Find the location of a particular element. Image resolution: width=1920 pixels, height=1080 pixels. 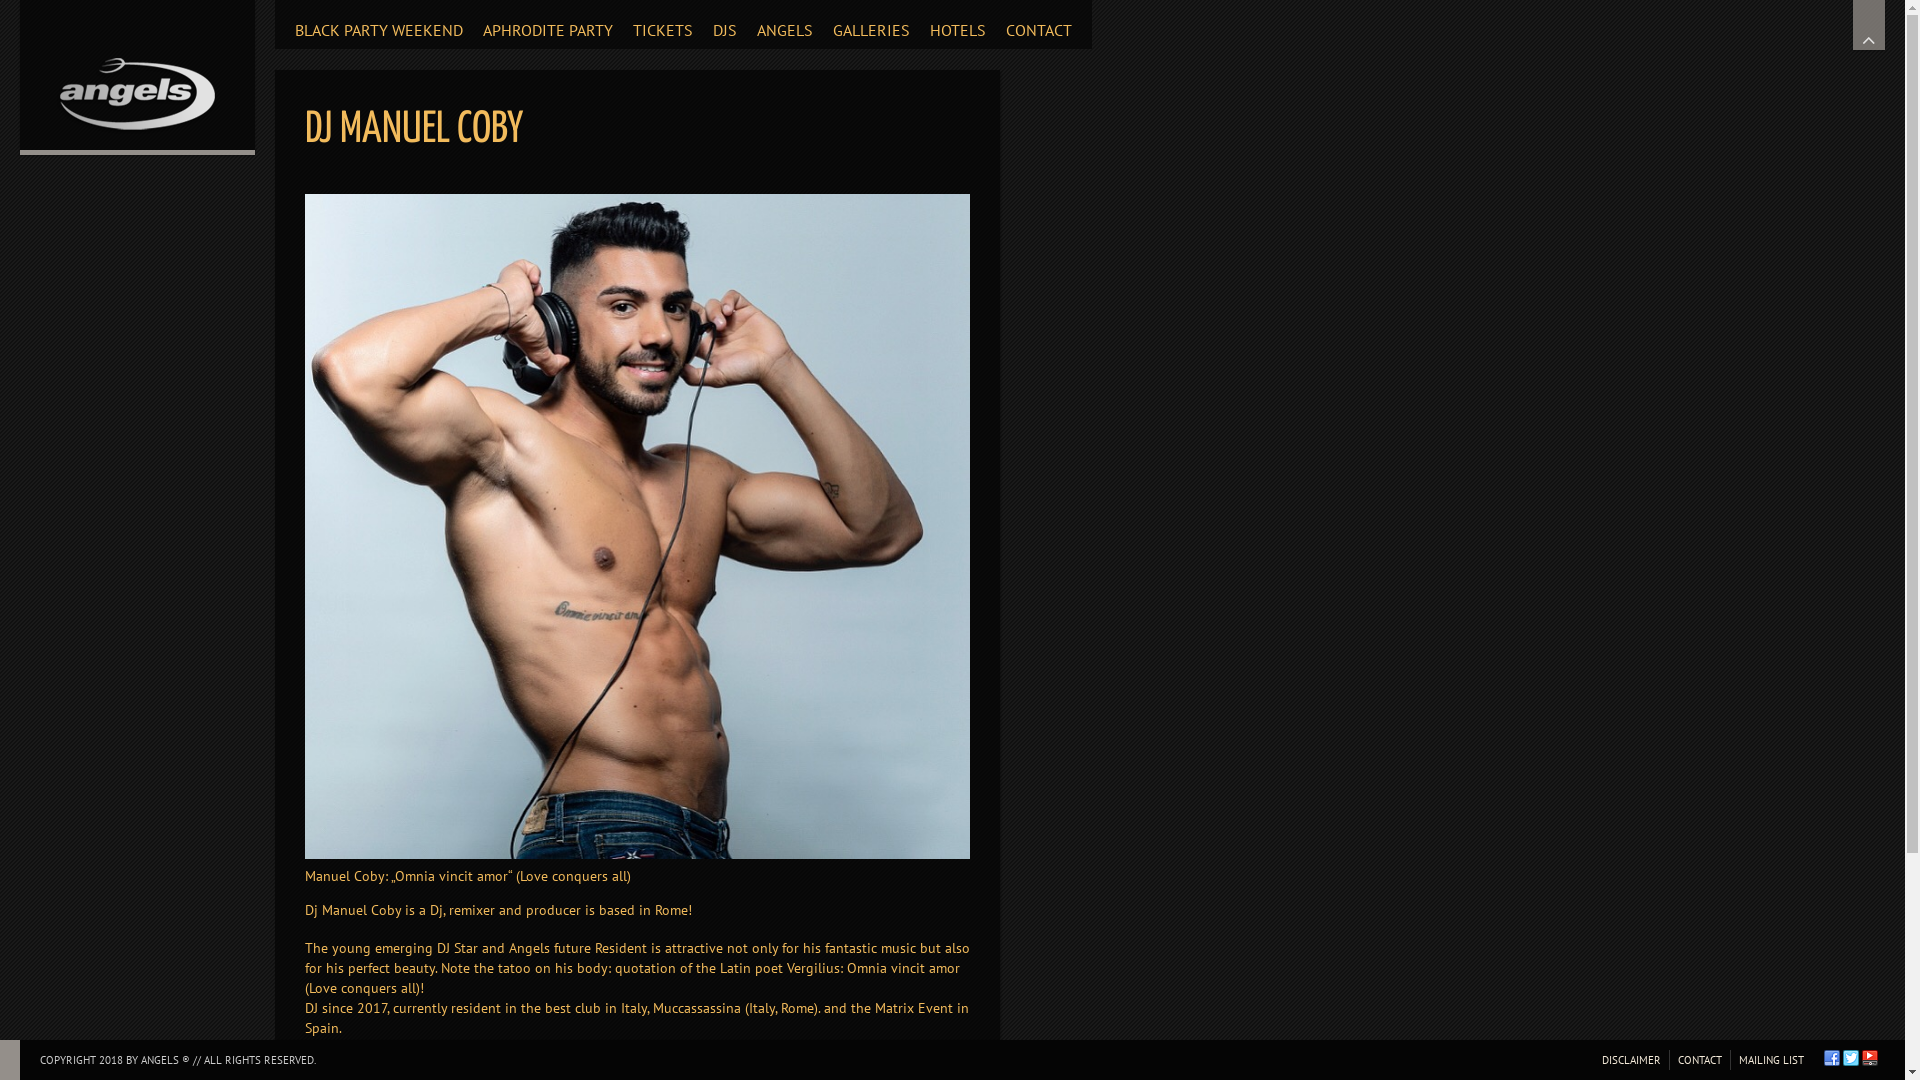

GALLERIES is located at coordinates (872, 24).